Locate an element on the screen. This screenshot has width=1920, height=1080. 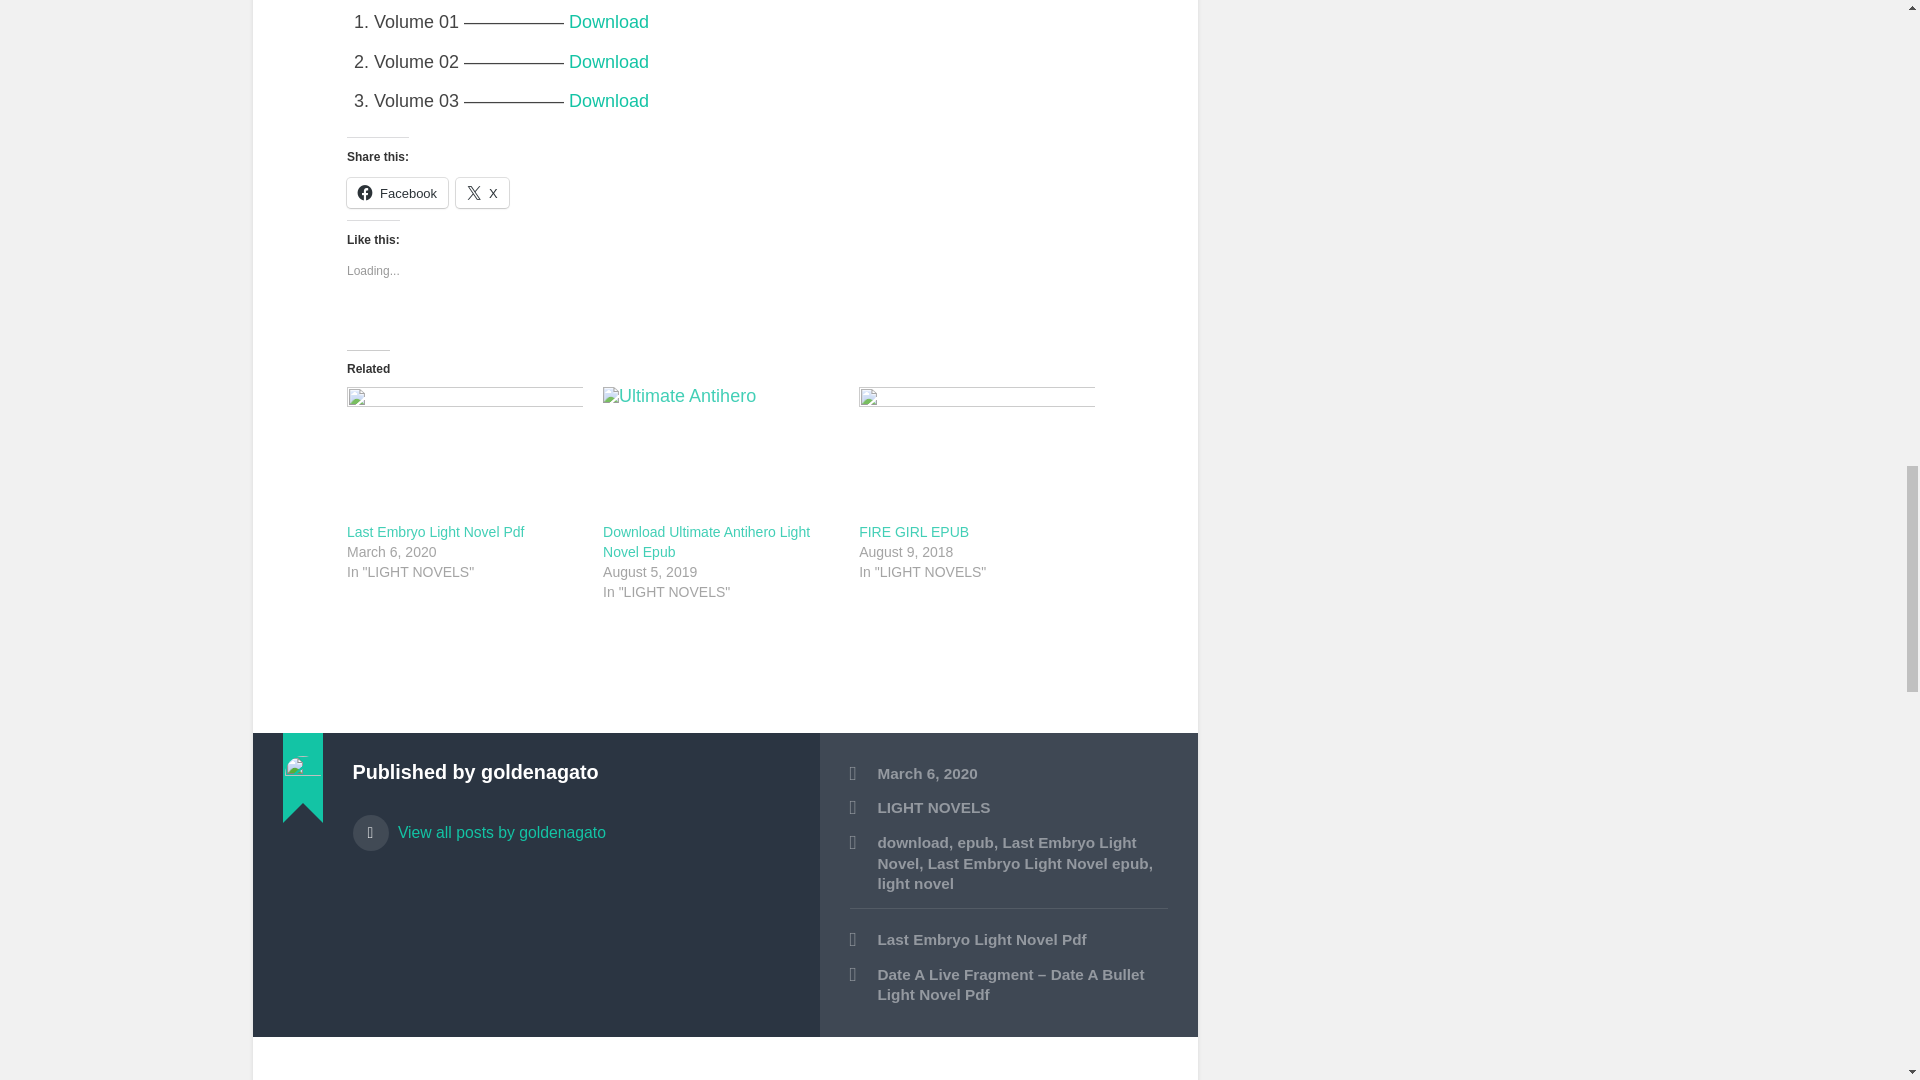
Facebook is located at coordinates (397, 193).